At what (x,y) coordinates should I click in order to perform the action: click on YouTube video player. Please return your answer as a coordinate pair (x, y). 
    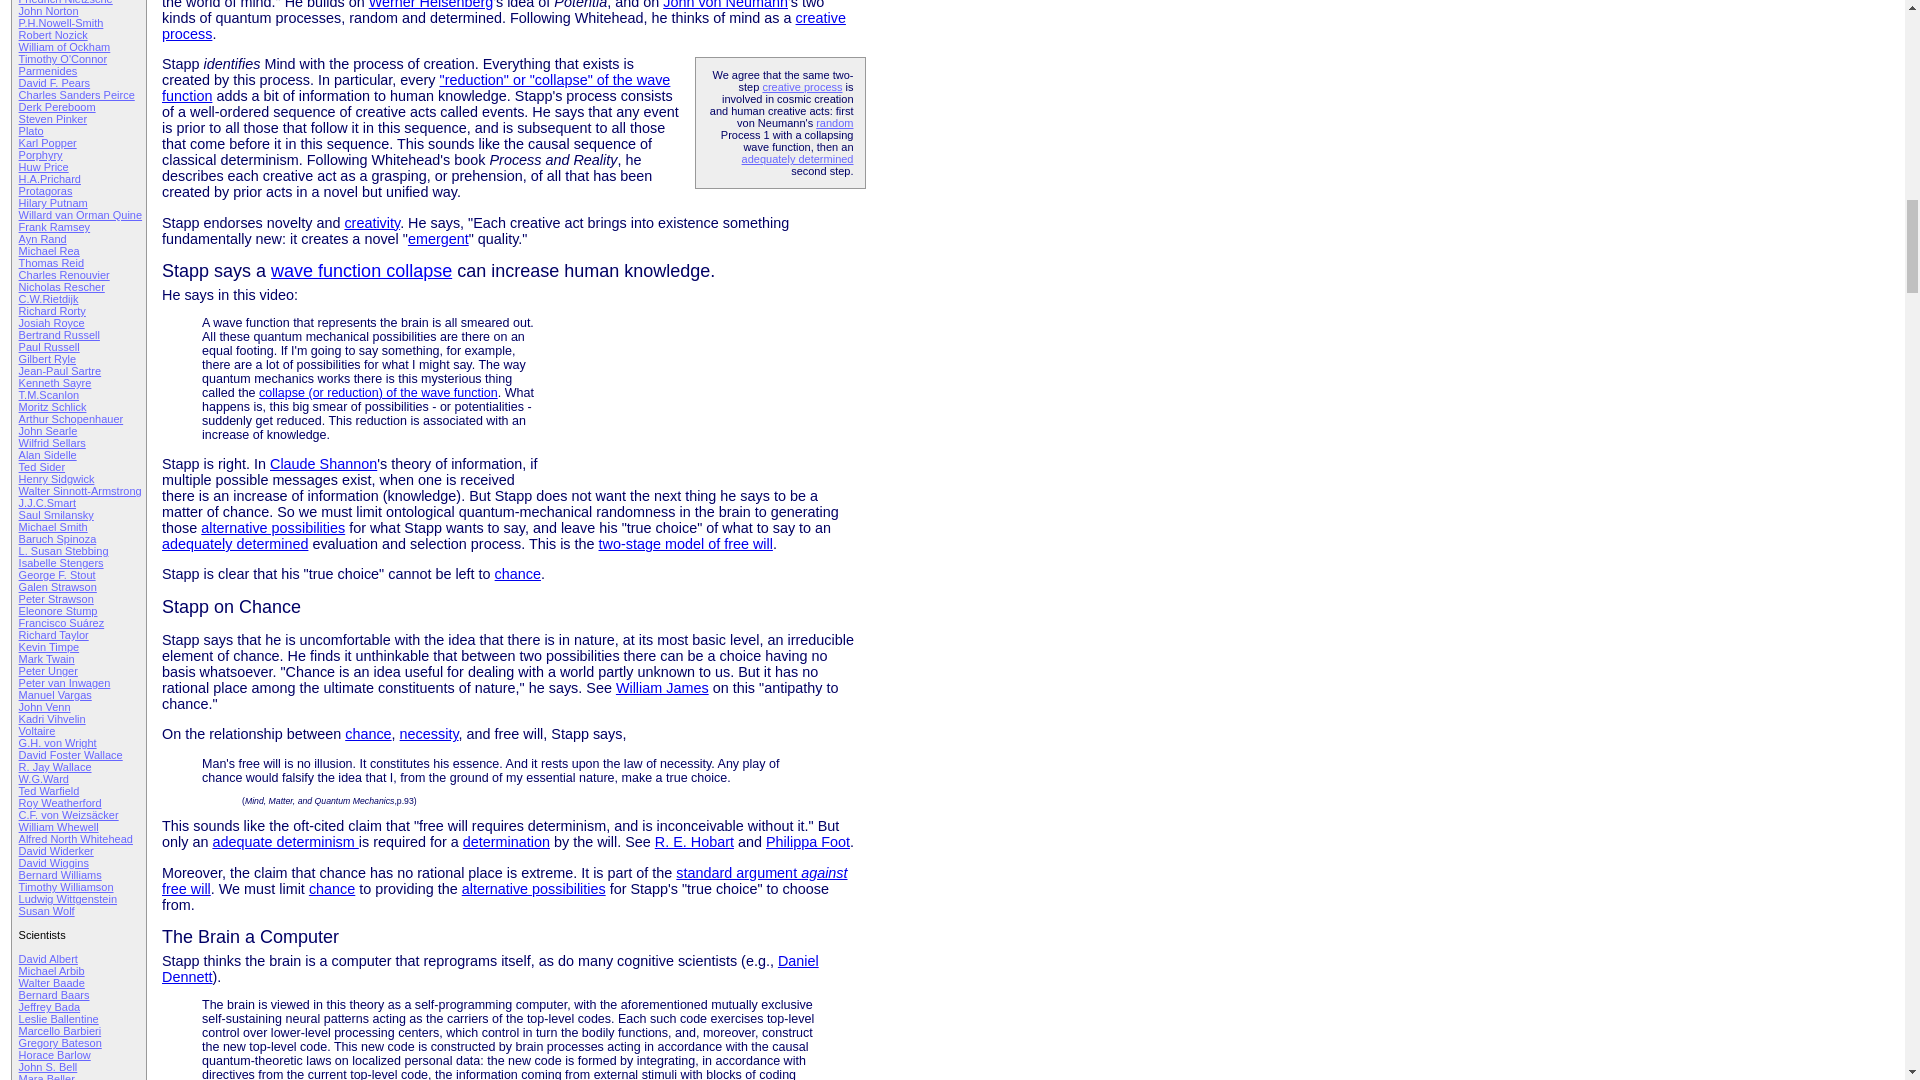
    Looking at the image, I should click on (700, 384).